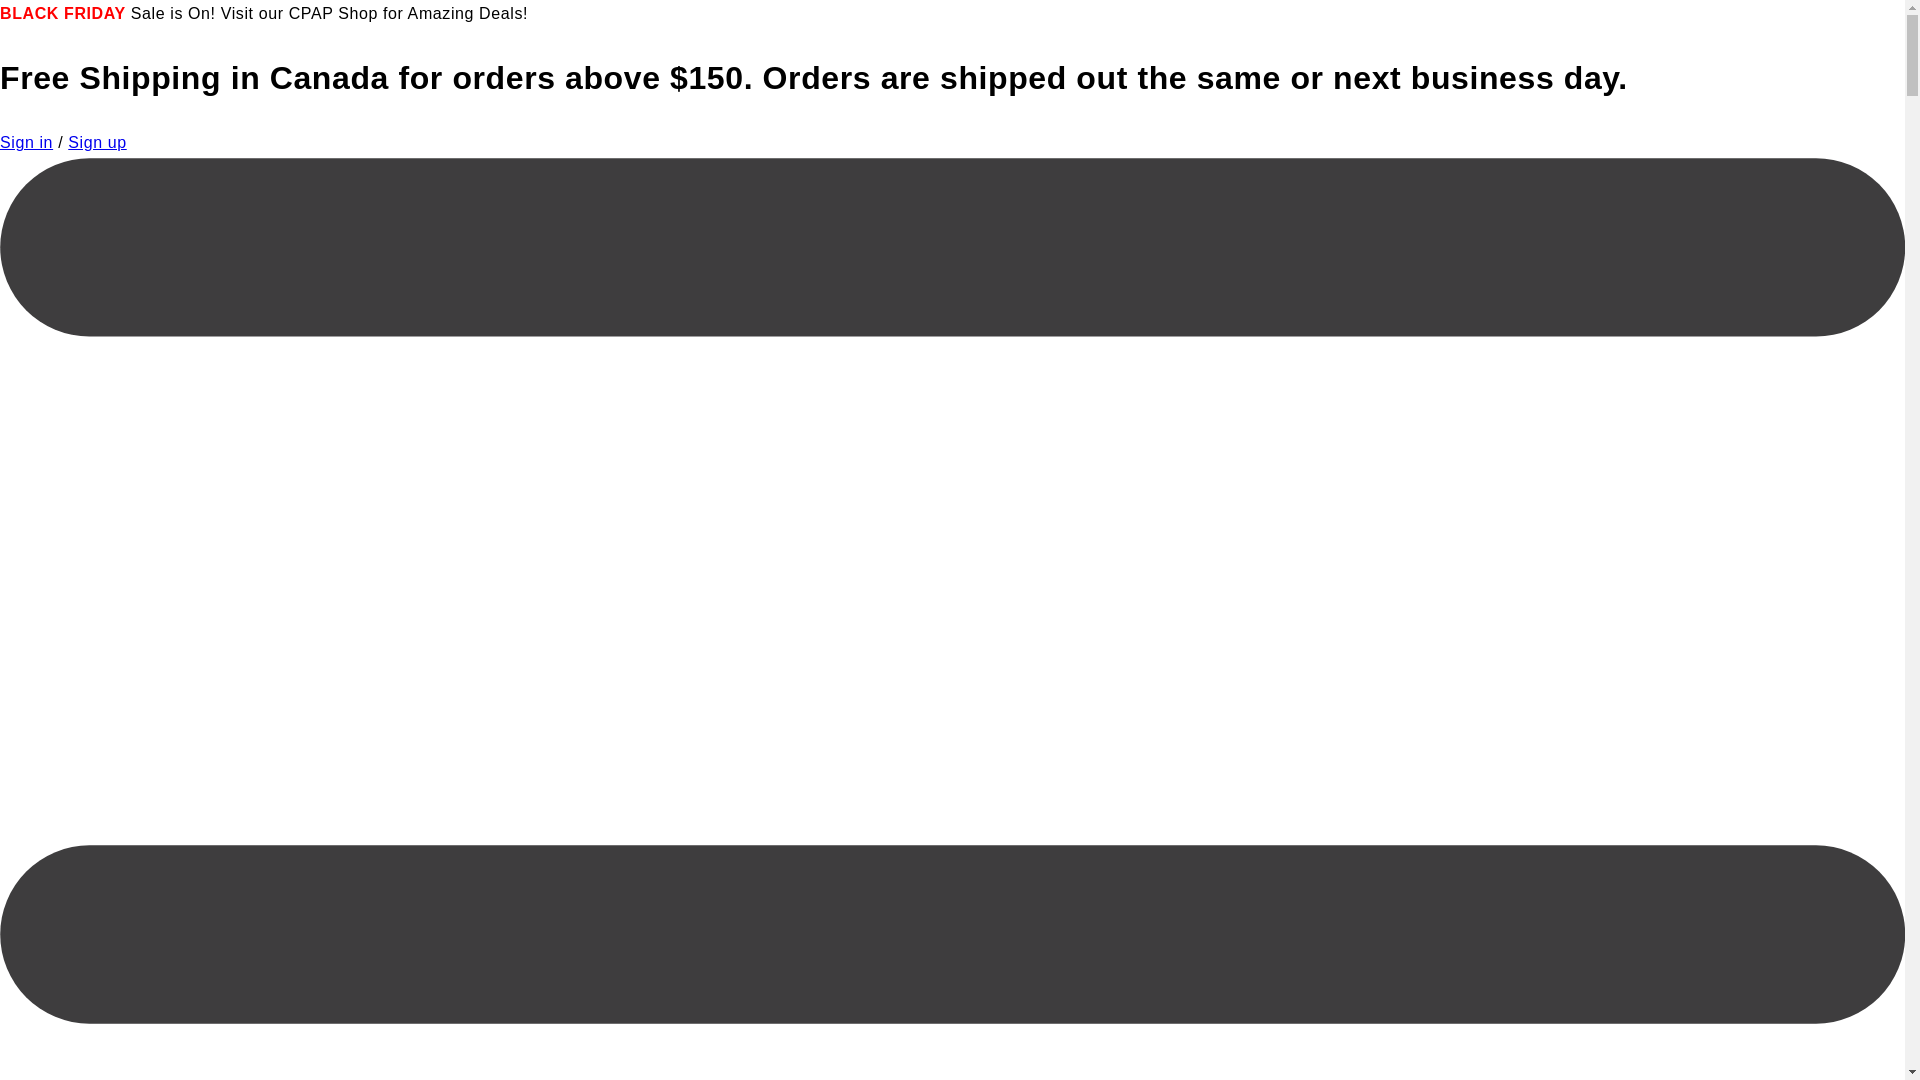  Describe the element at coordinates (97, 142) in the screenshot. I see `Sign up` at that location.